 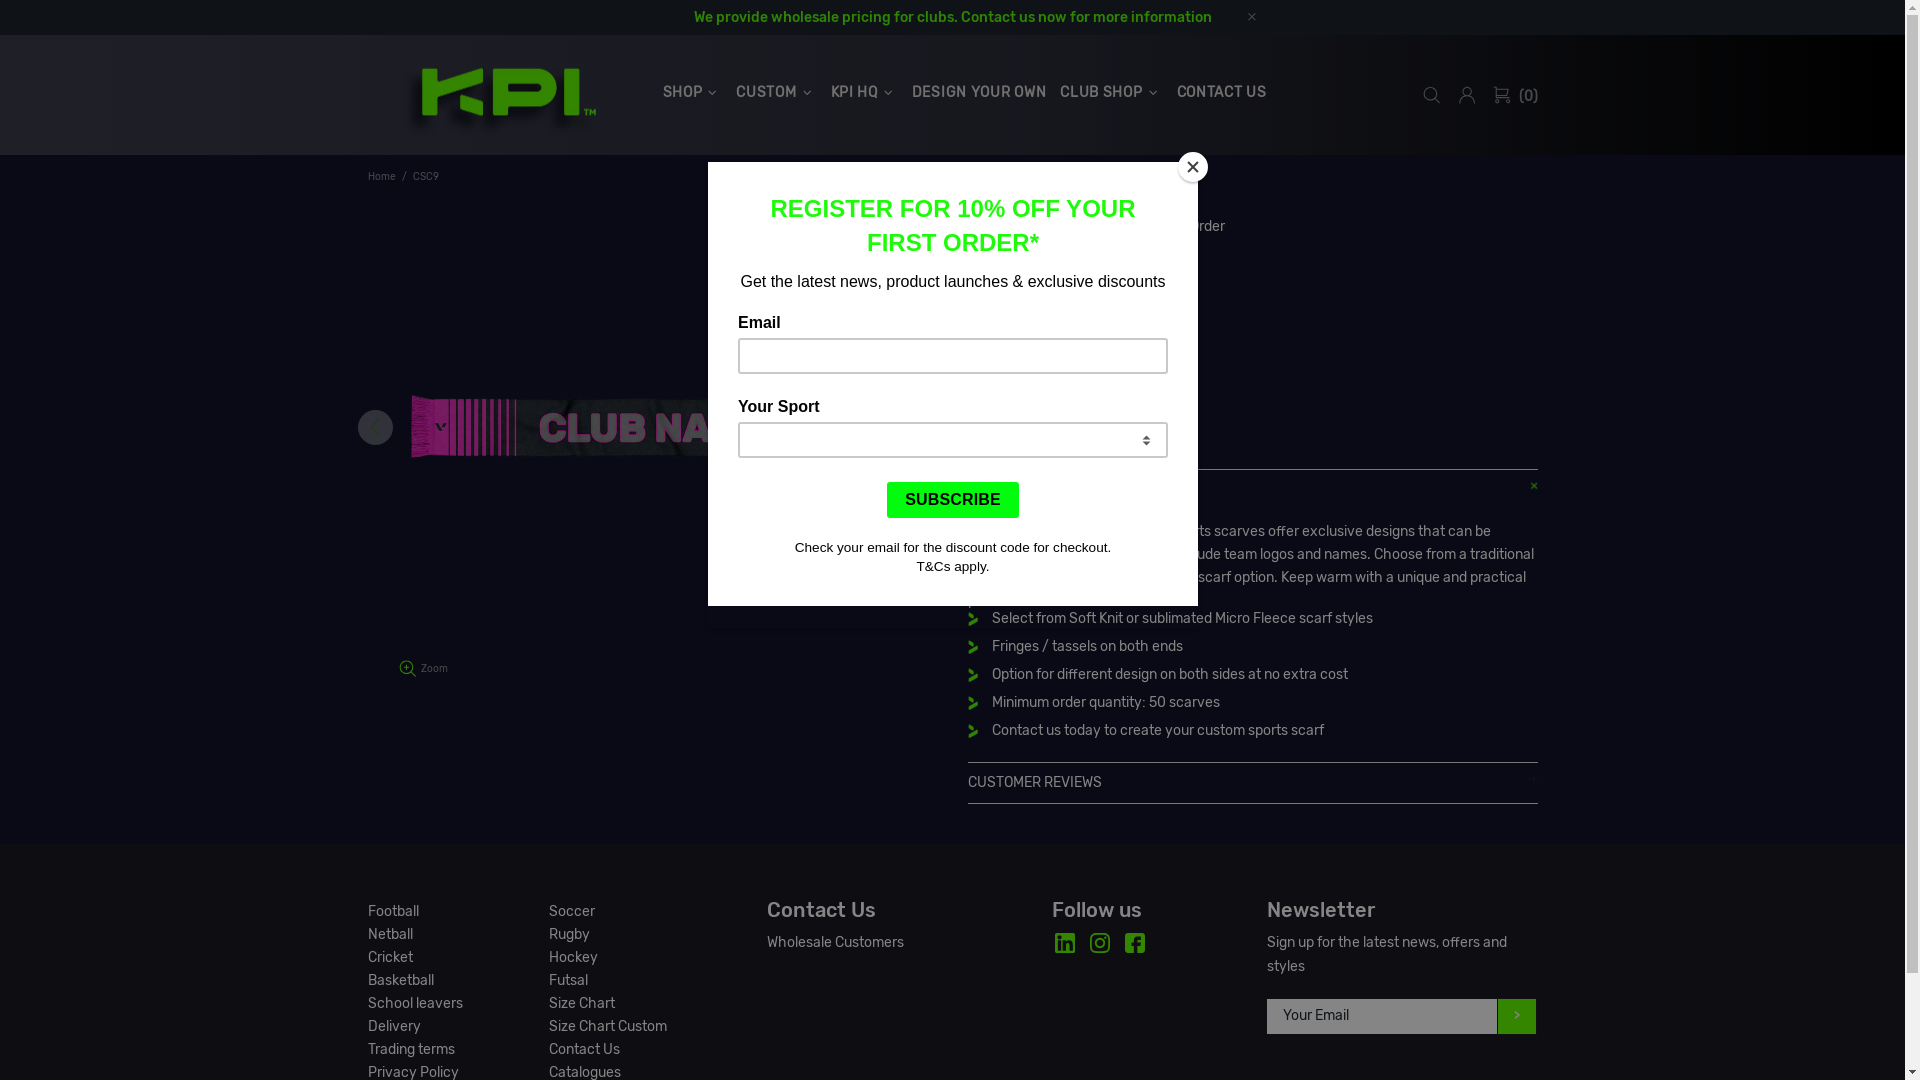 I want to click on Delivery, so click(x=394, y=1026).